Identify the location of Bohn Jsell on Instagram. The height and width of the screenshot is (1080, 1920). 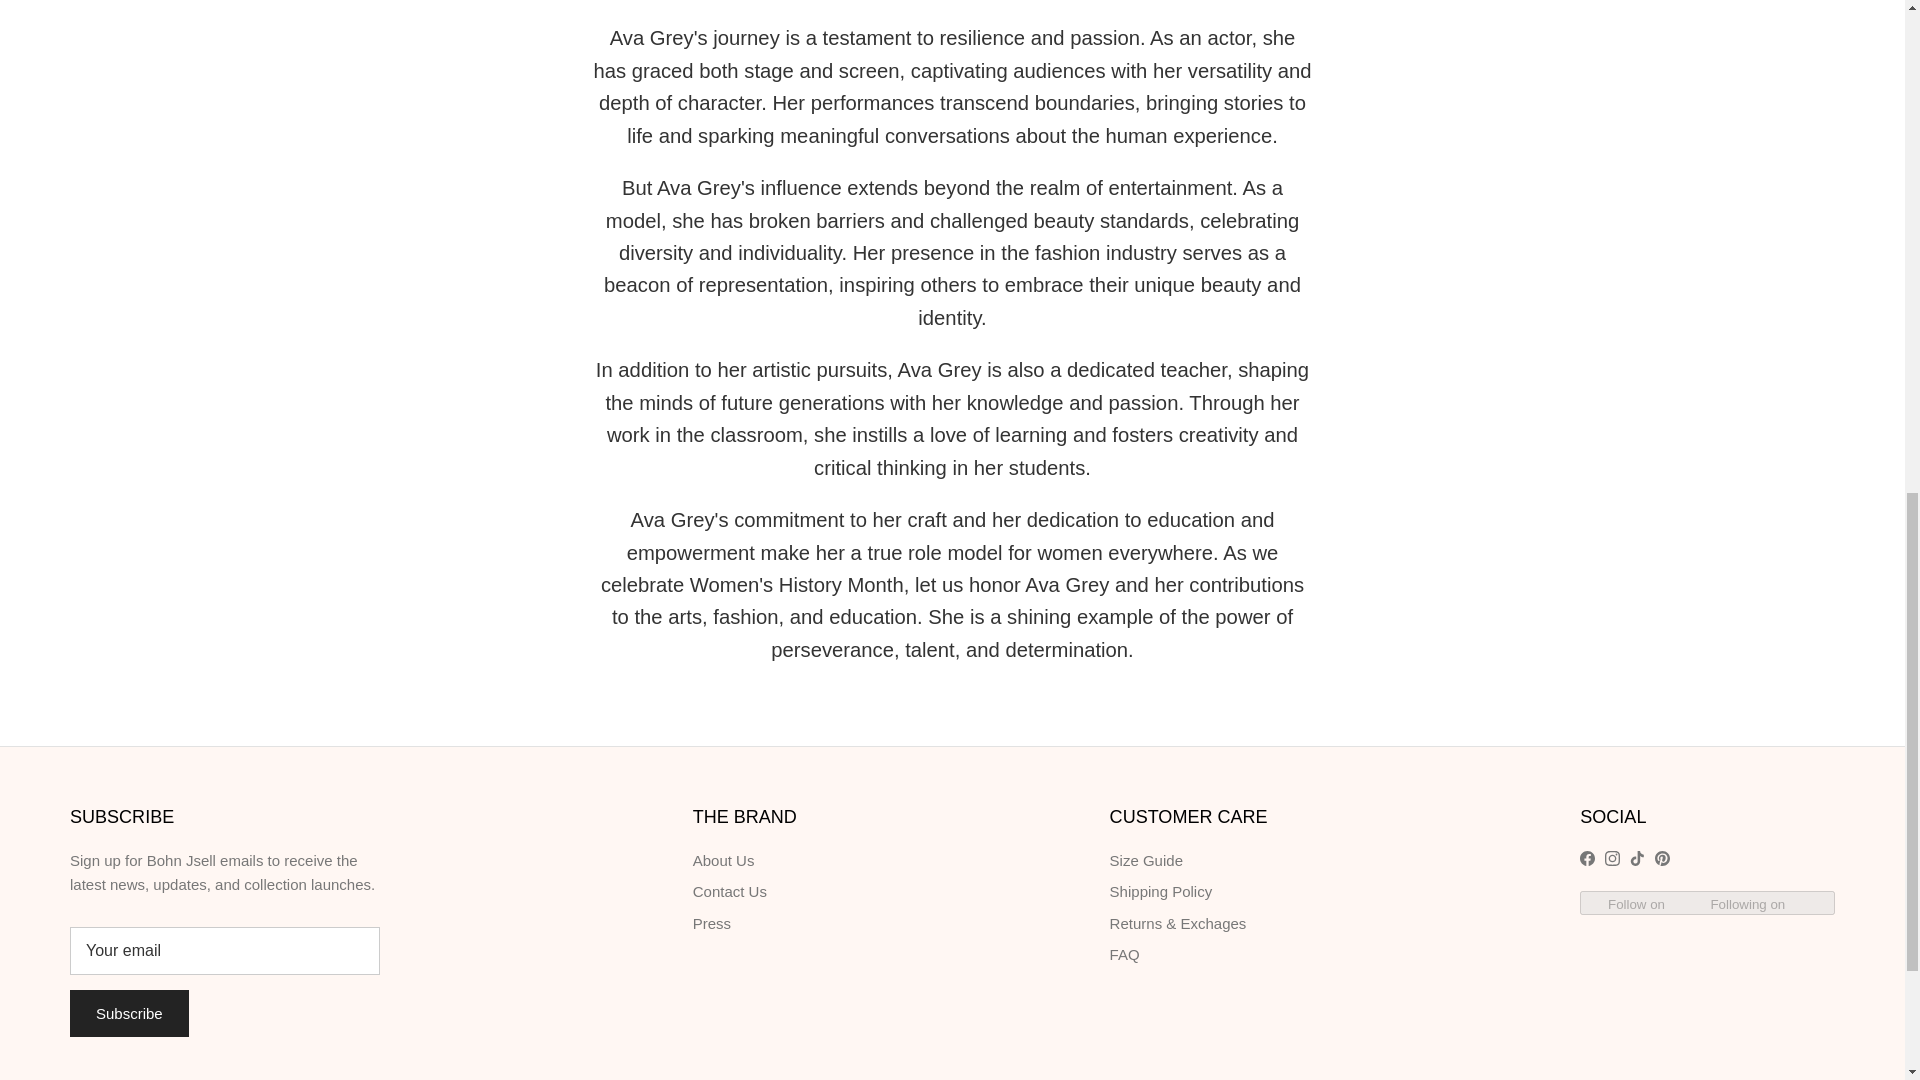
(1612, 858).